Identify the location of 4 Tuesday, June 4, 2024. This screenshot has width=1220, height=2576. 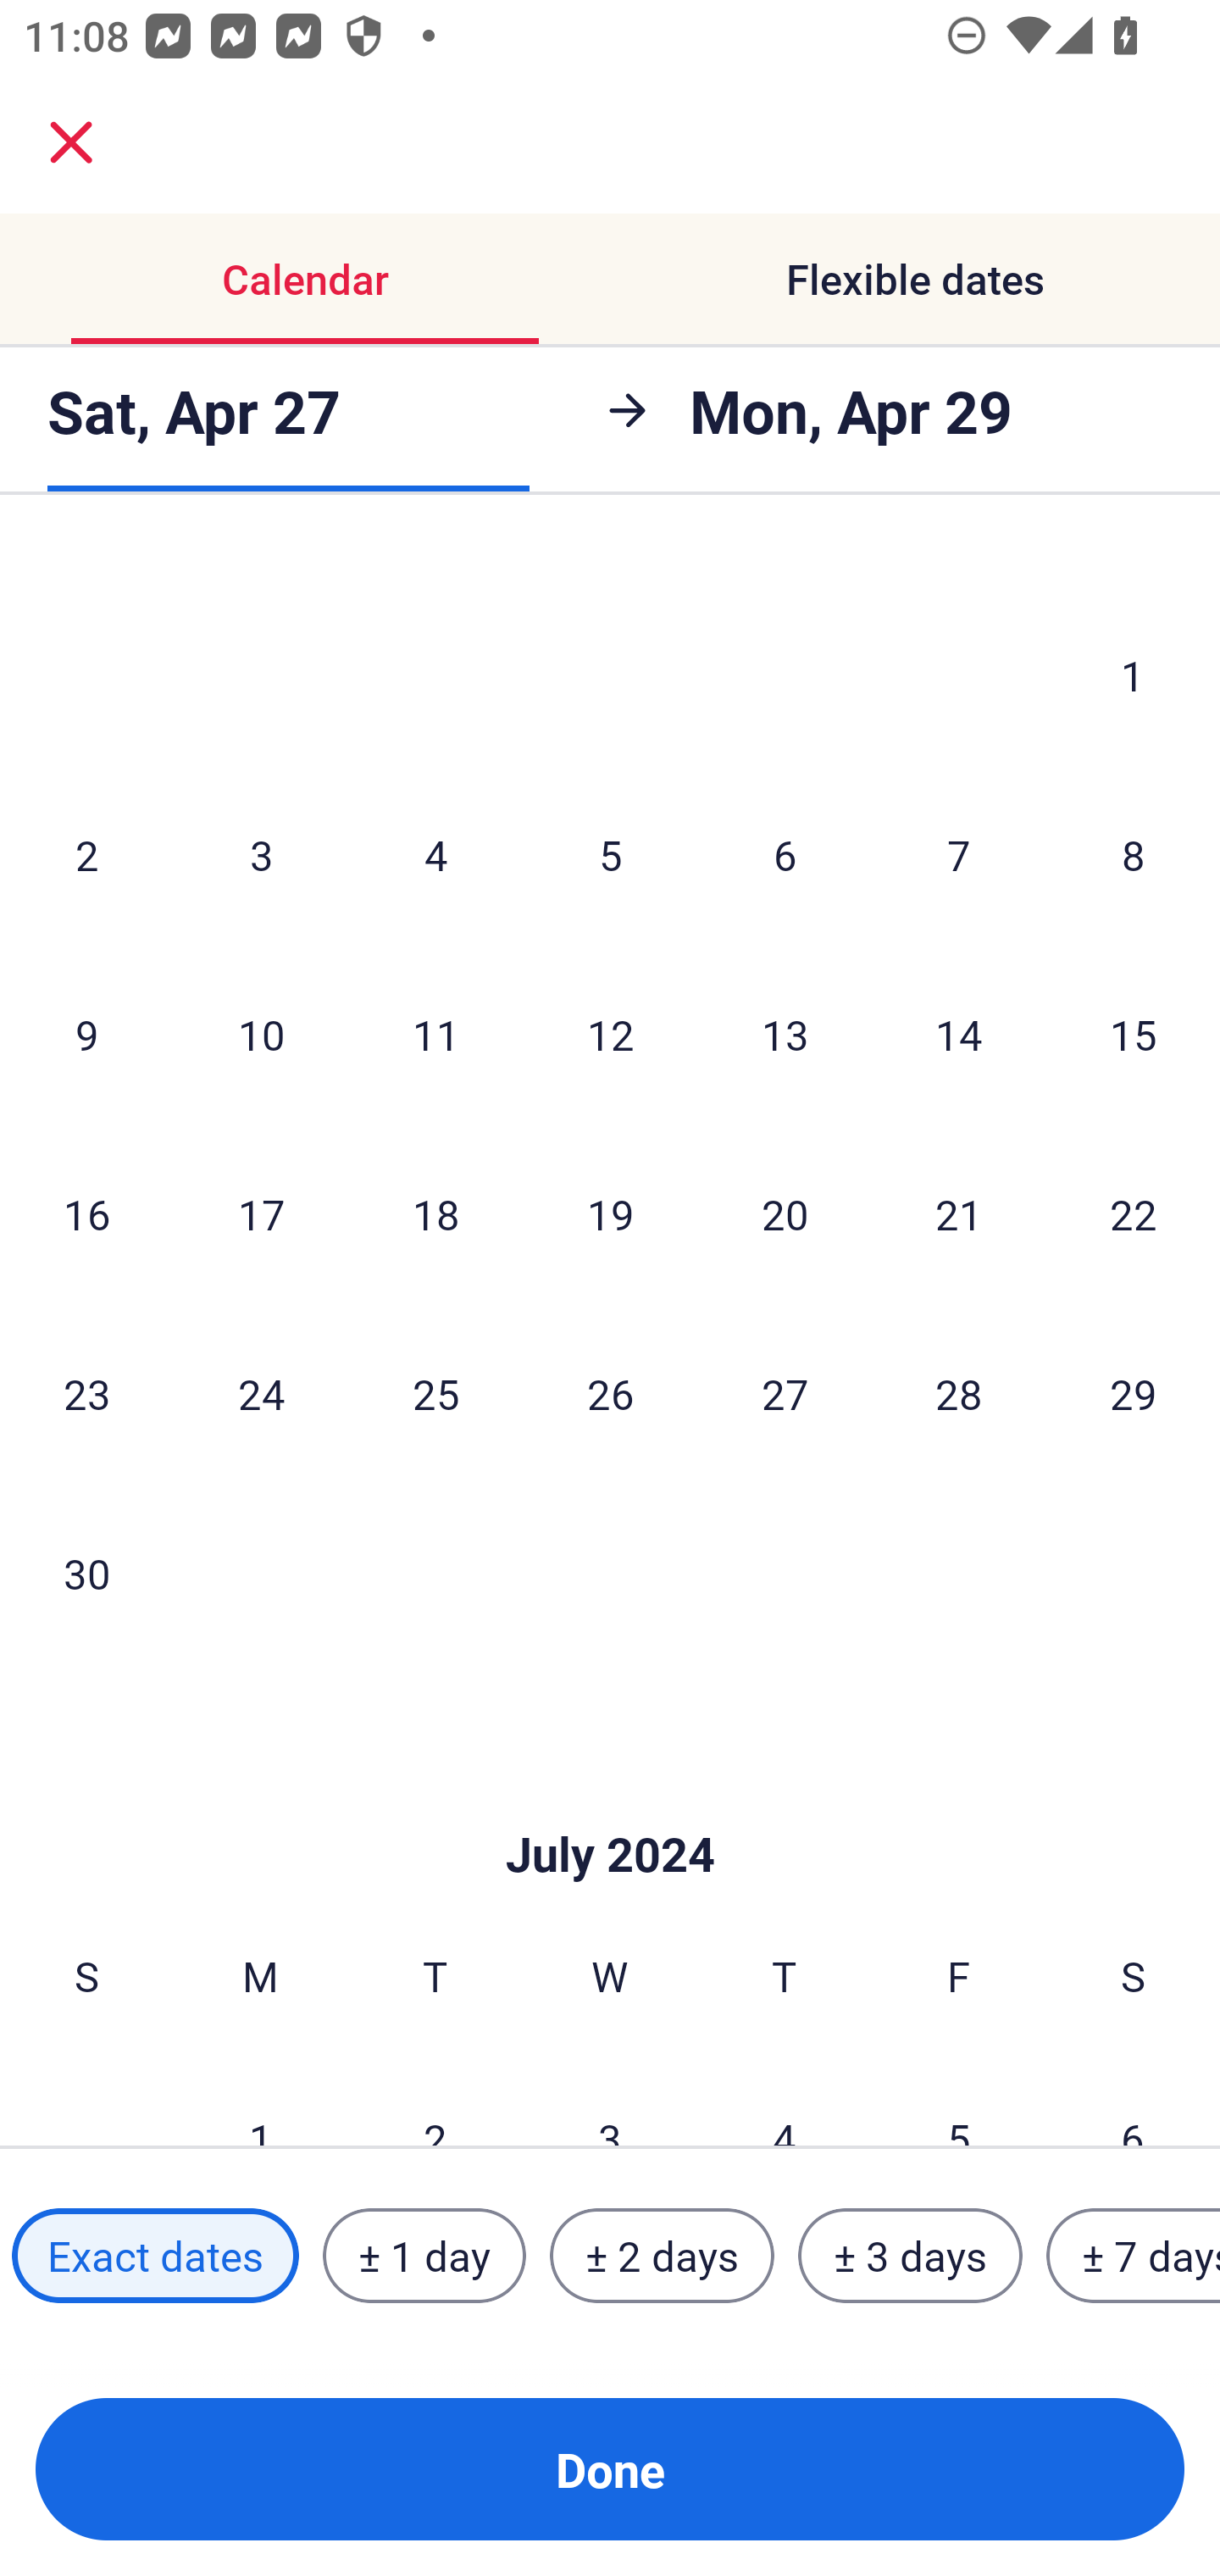
(435, 853).